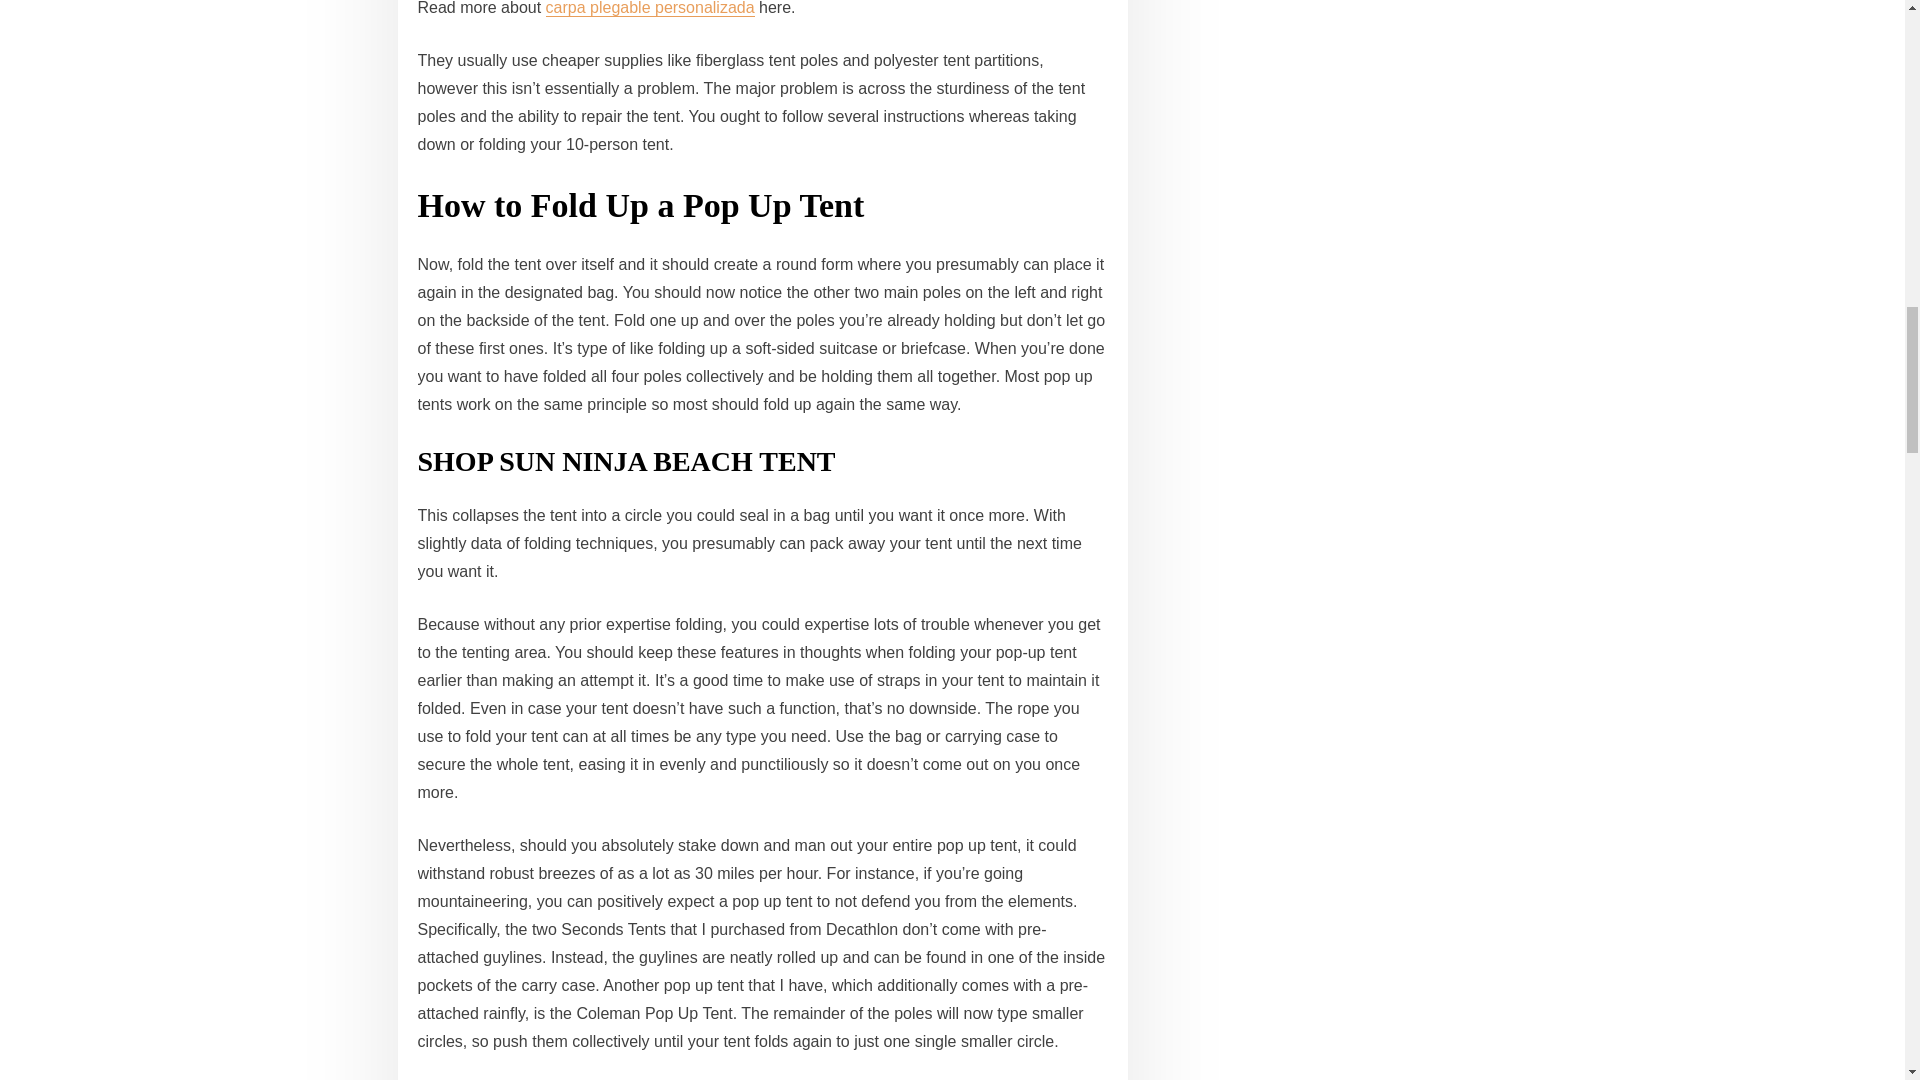 This screenshot has height=1080, width=1920. I want to click on carpa plegable personalizada, so click(650, 8).